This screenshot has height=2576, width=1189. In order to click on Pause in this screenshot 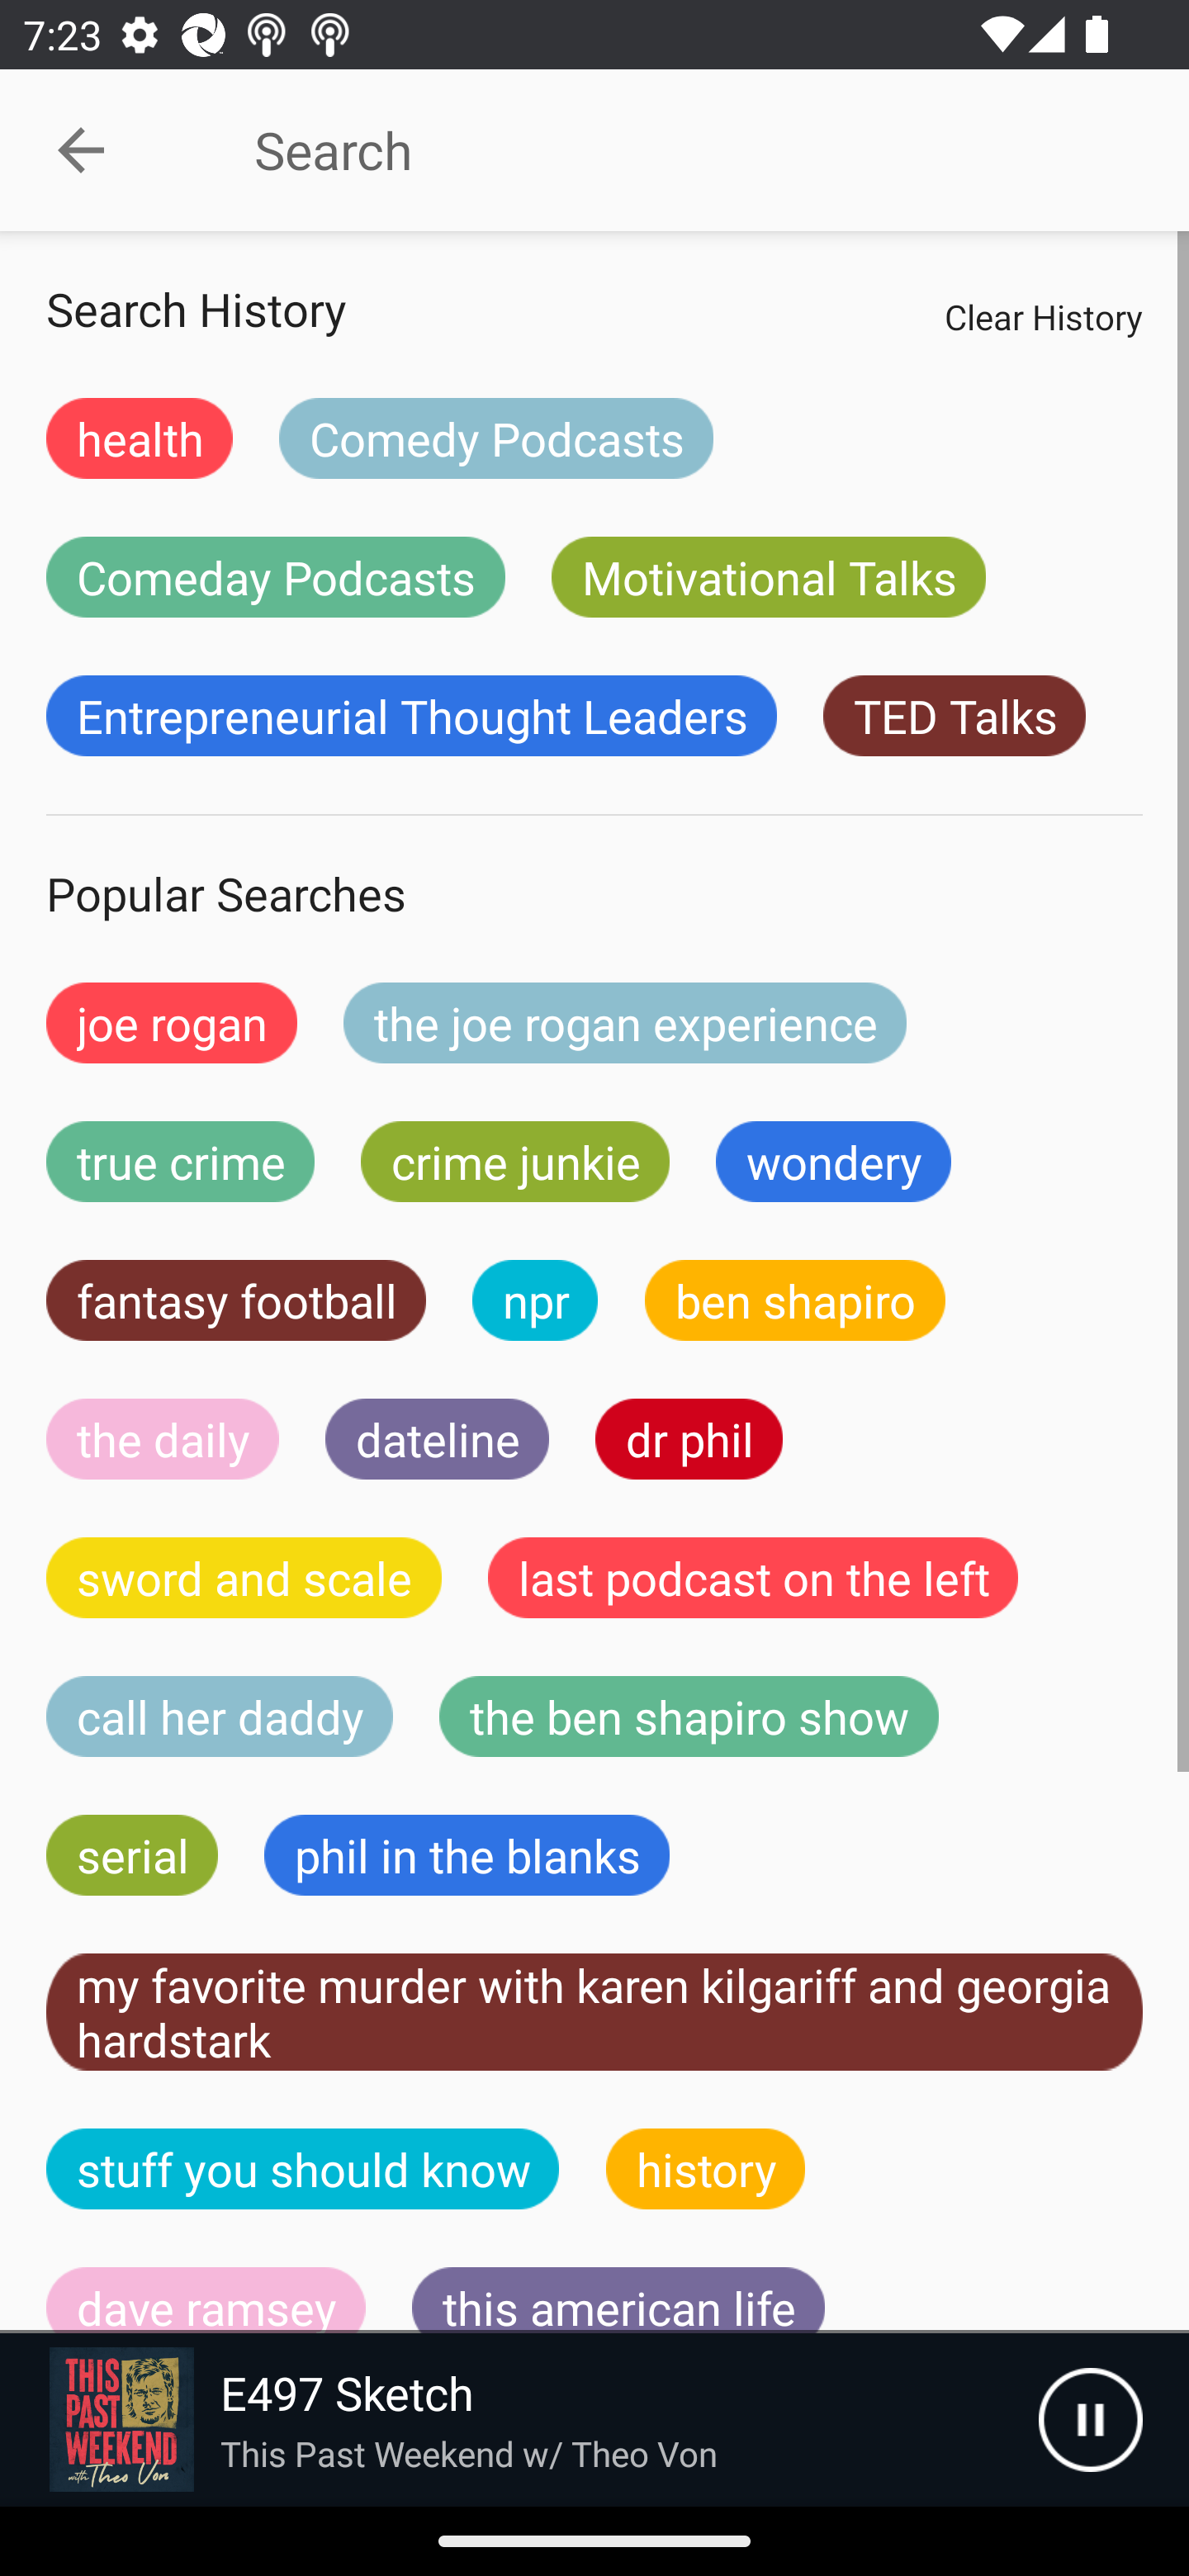, I will do `click(1090, 2420)`.